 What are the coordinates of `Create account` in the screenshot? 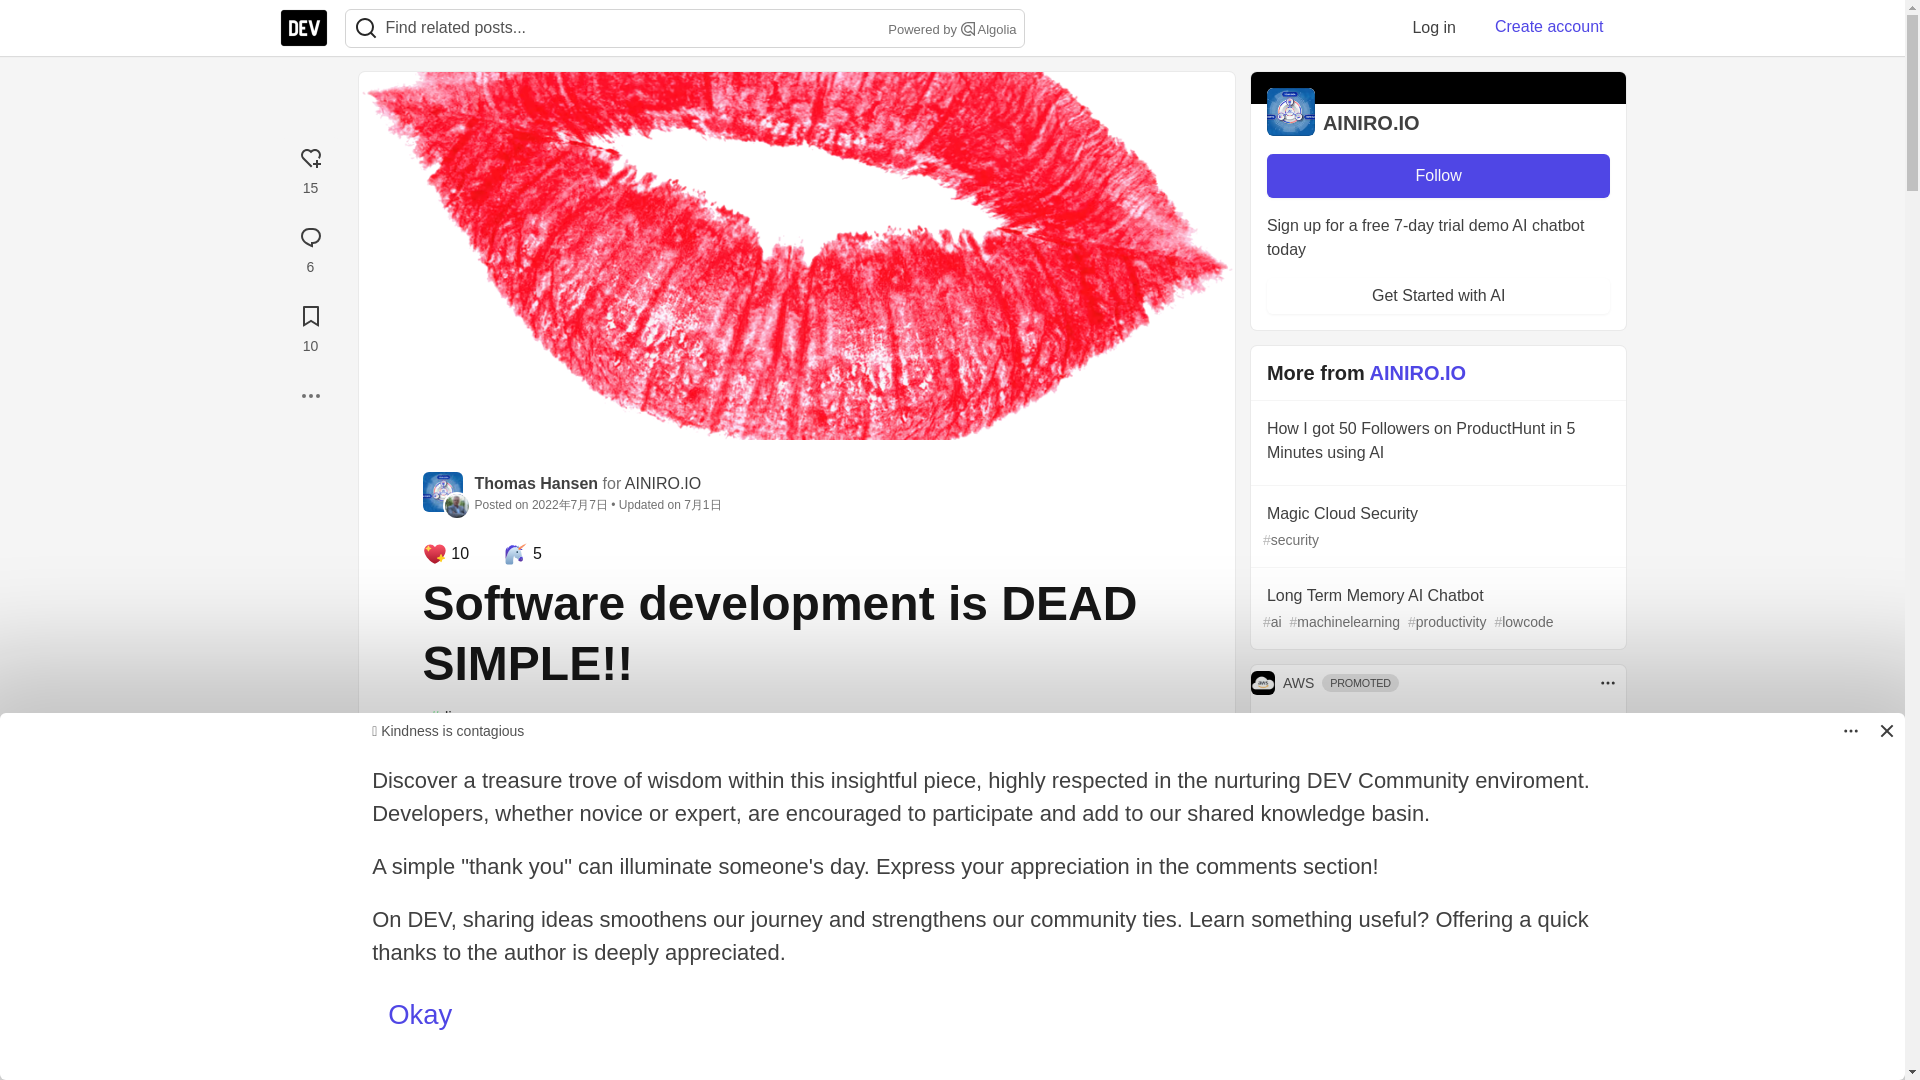 It's located at (310, 326).